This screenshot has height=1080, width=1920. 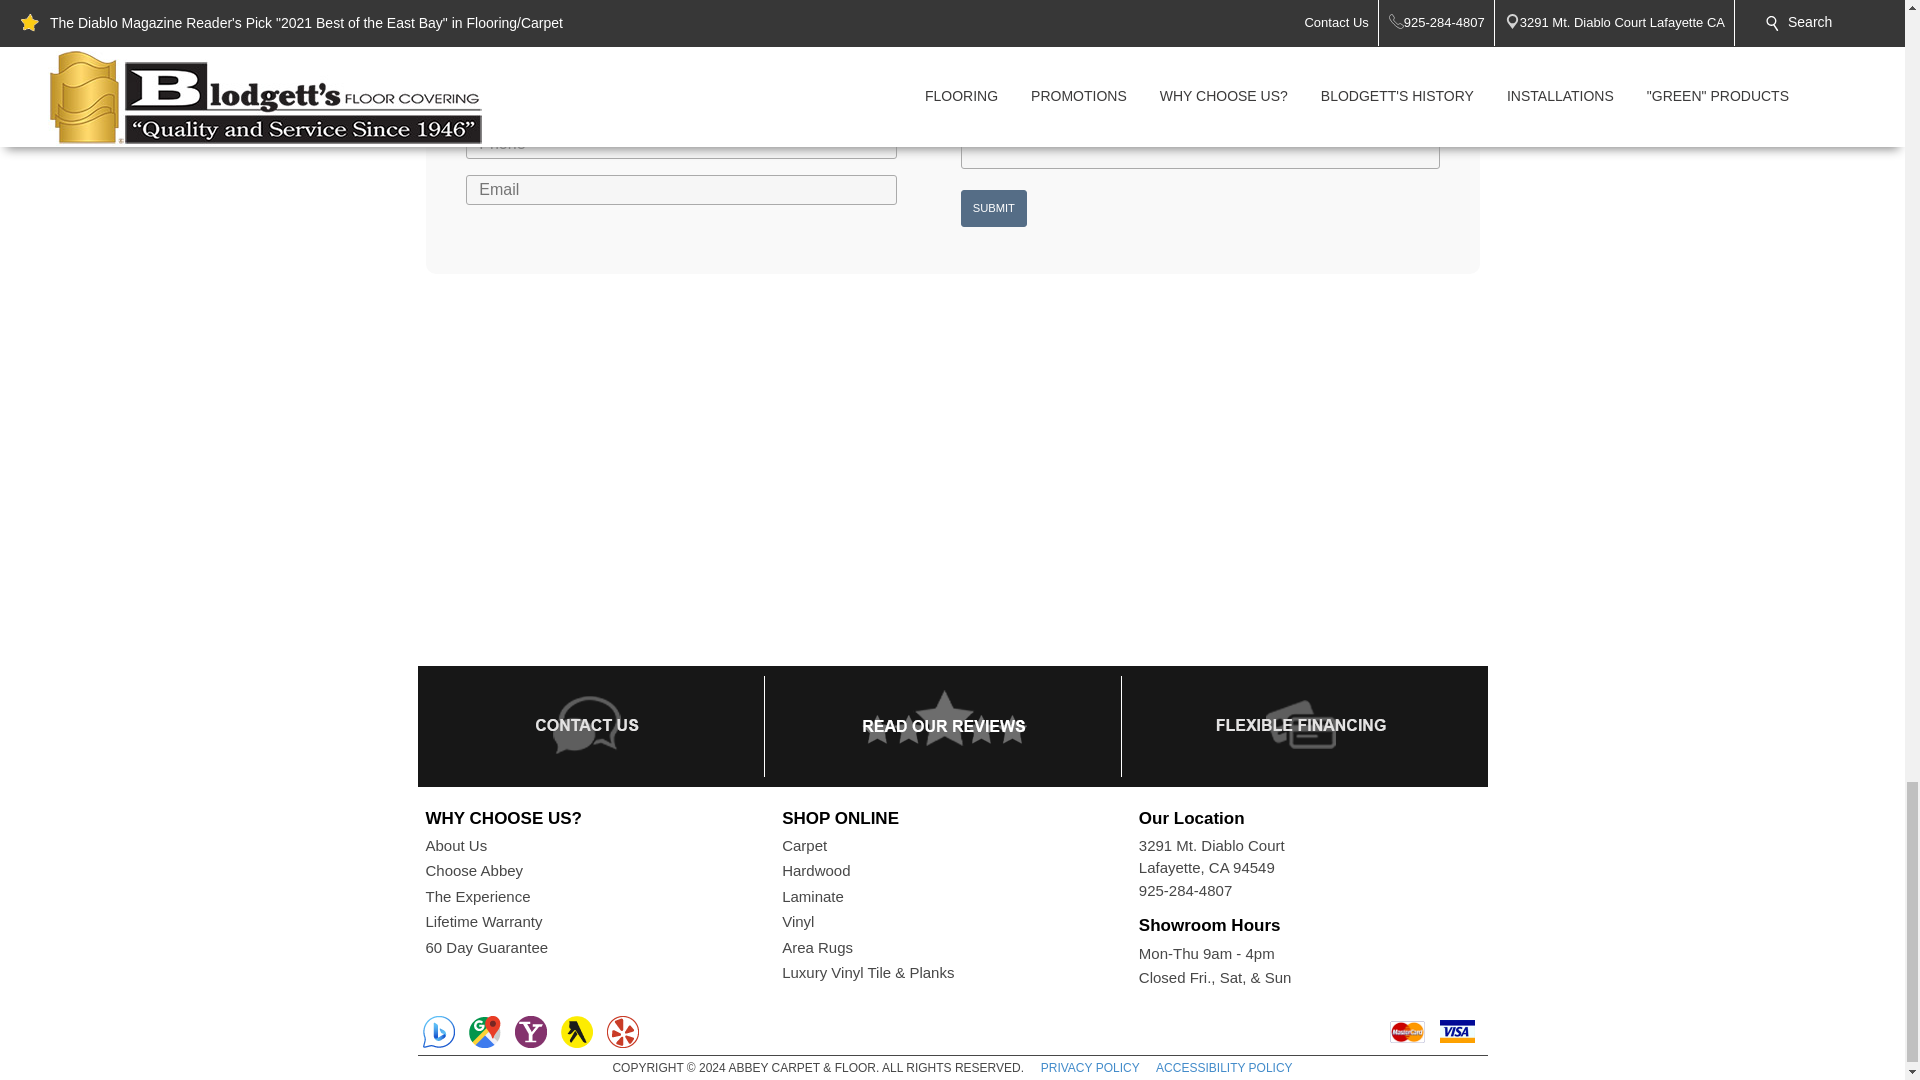 What do you see at coordinates (438, 1032) in the screenshot?
I see `Bing` at bounding box center [438, 1032].